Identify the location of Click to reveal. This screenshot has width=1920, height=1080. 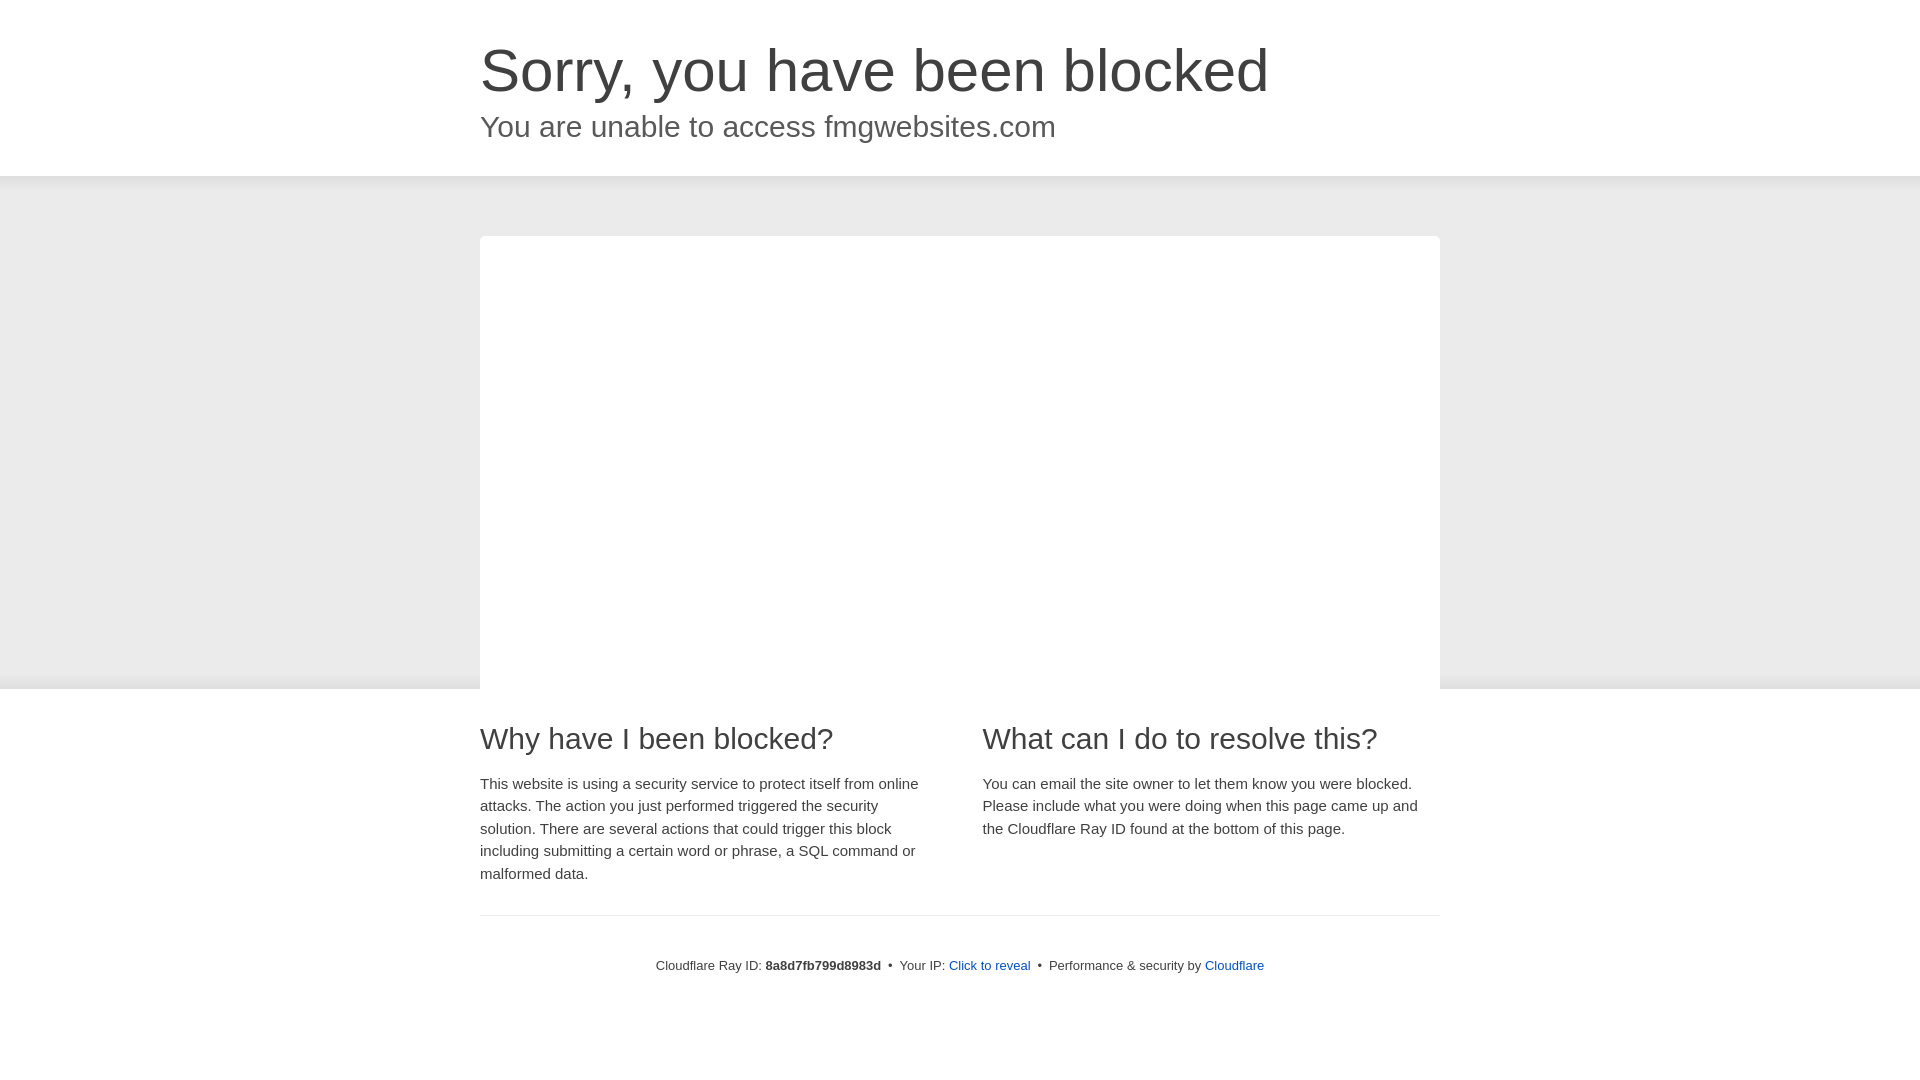
(990, 966).